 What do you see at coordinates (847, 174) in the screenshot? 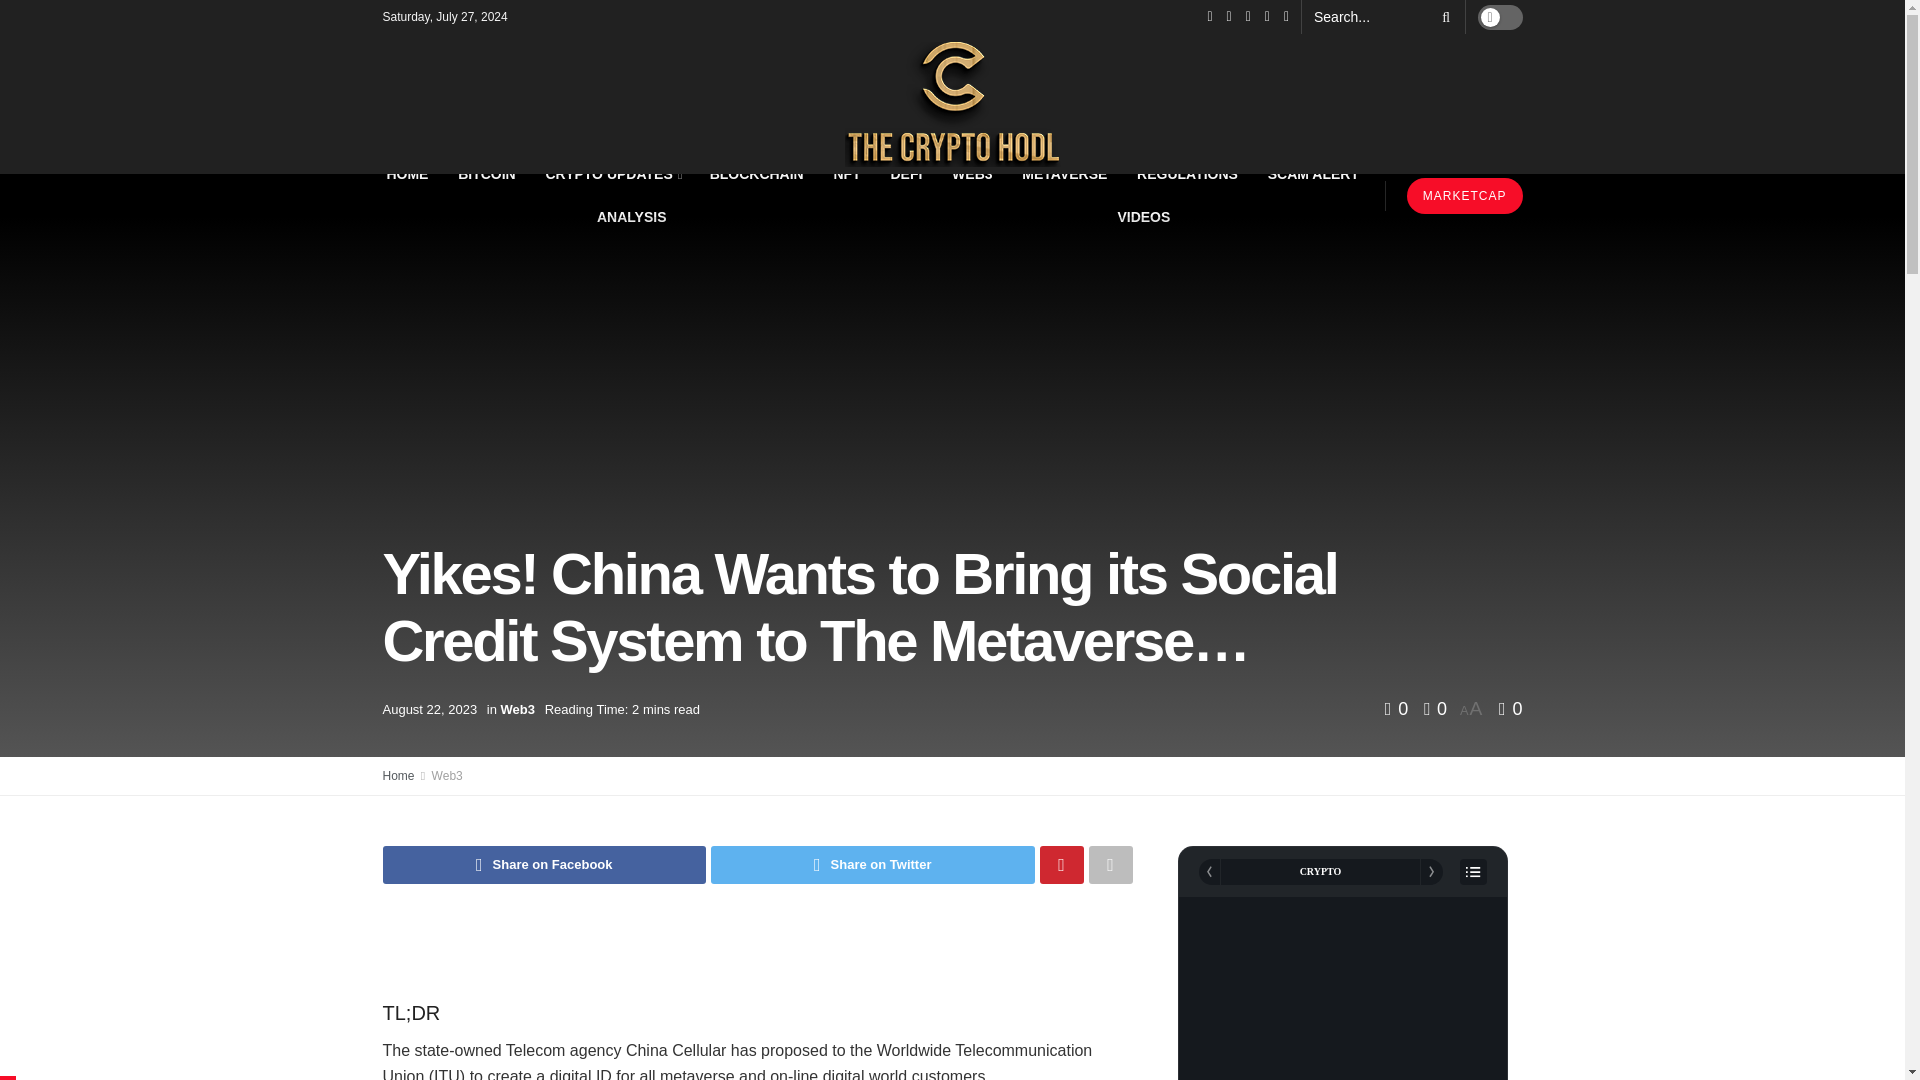
I see `NFT` at bounding box center [847, 174].